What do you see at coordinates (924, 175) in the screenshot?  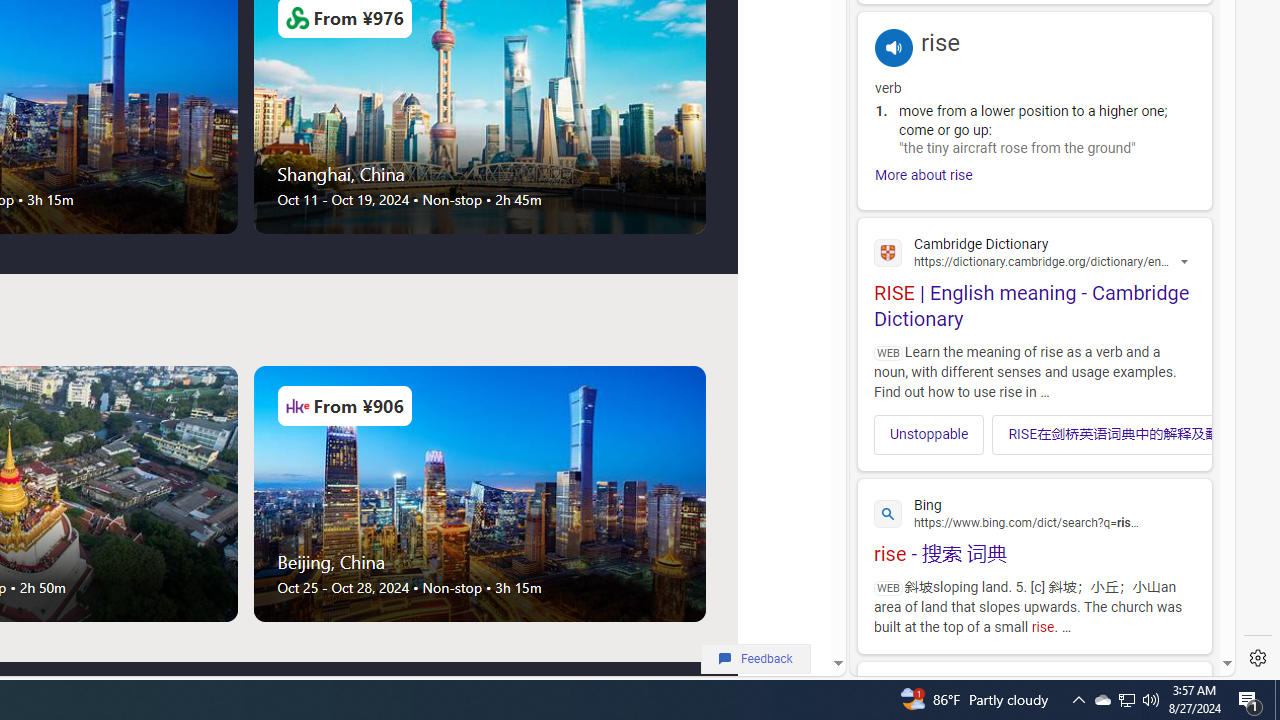 I see `More about rise` at bounding box center [924, 175].